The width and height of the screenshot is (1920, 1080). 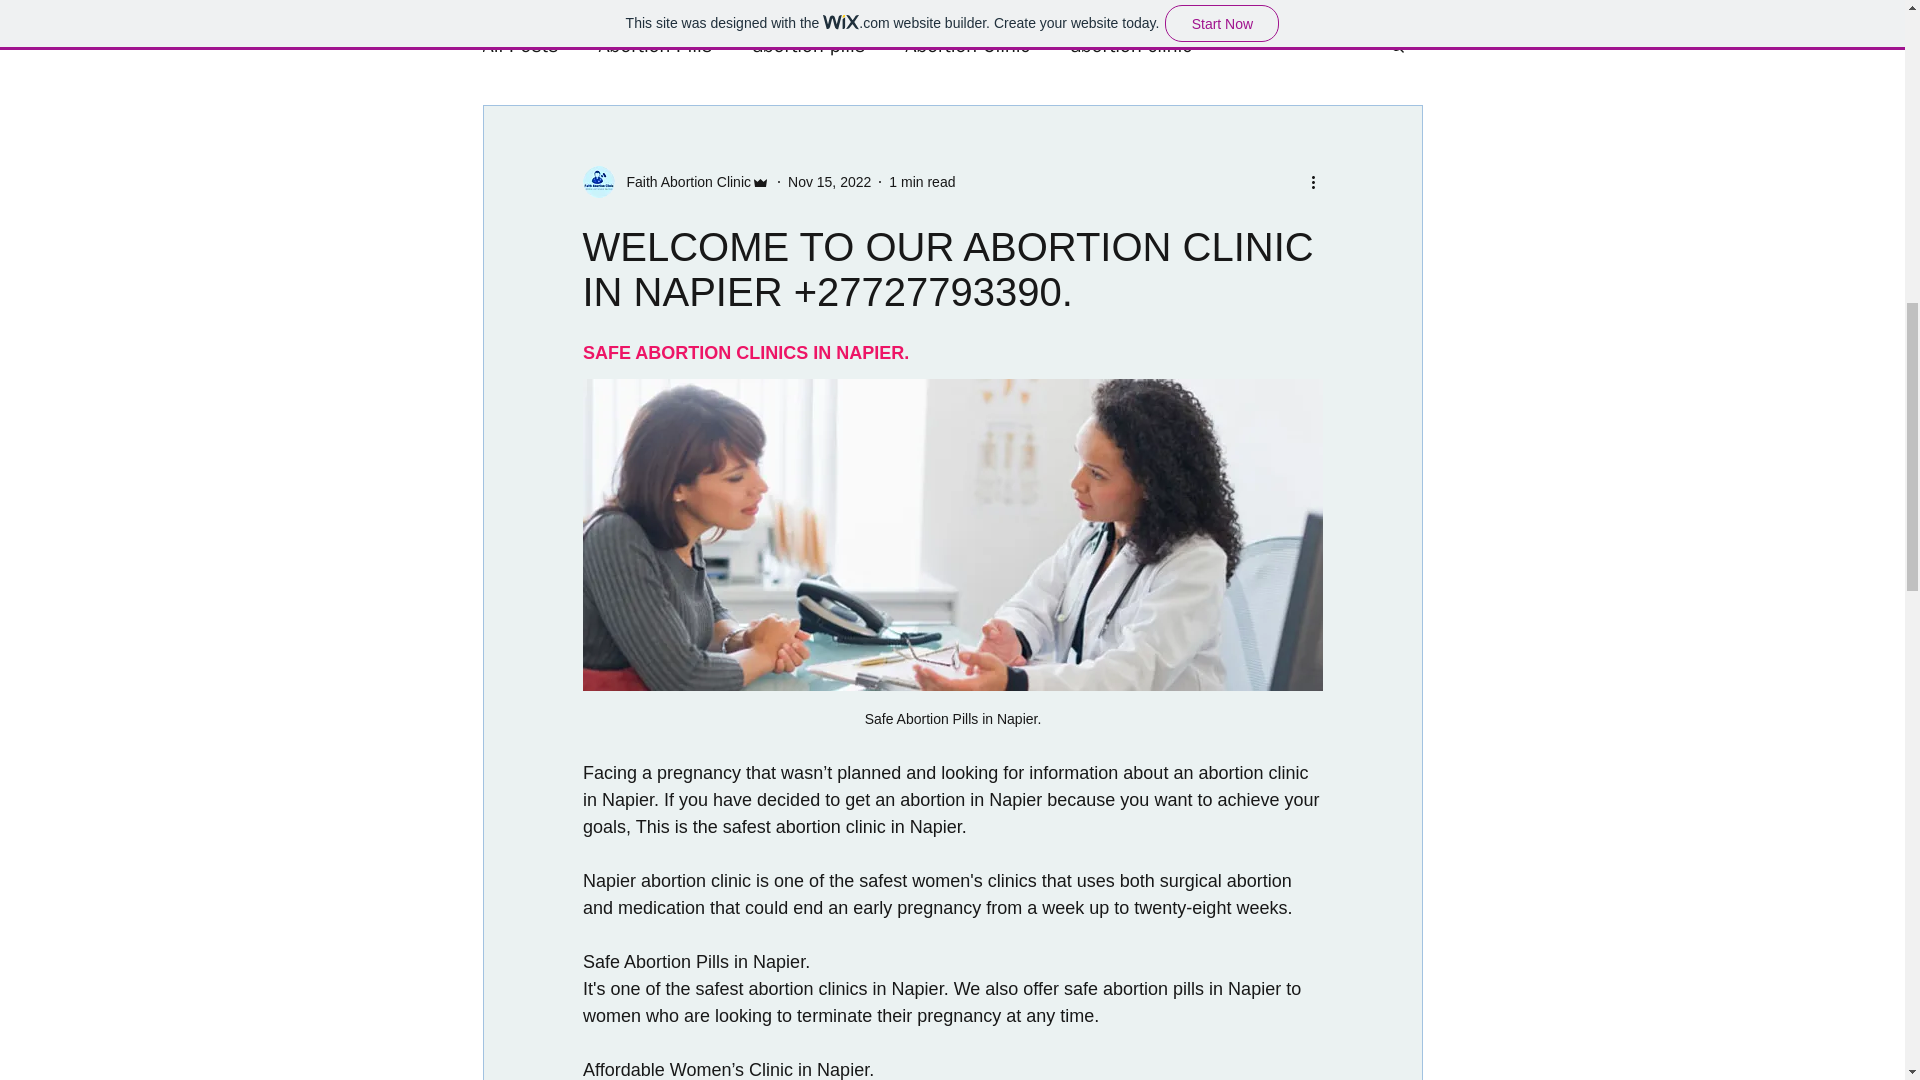 I want to click on Faith Abortion Clinic, so click(x=682, y=182).